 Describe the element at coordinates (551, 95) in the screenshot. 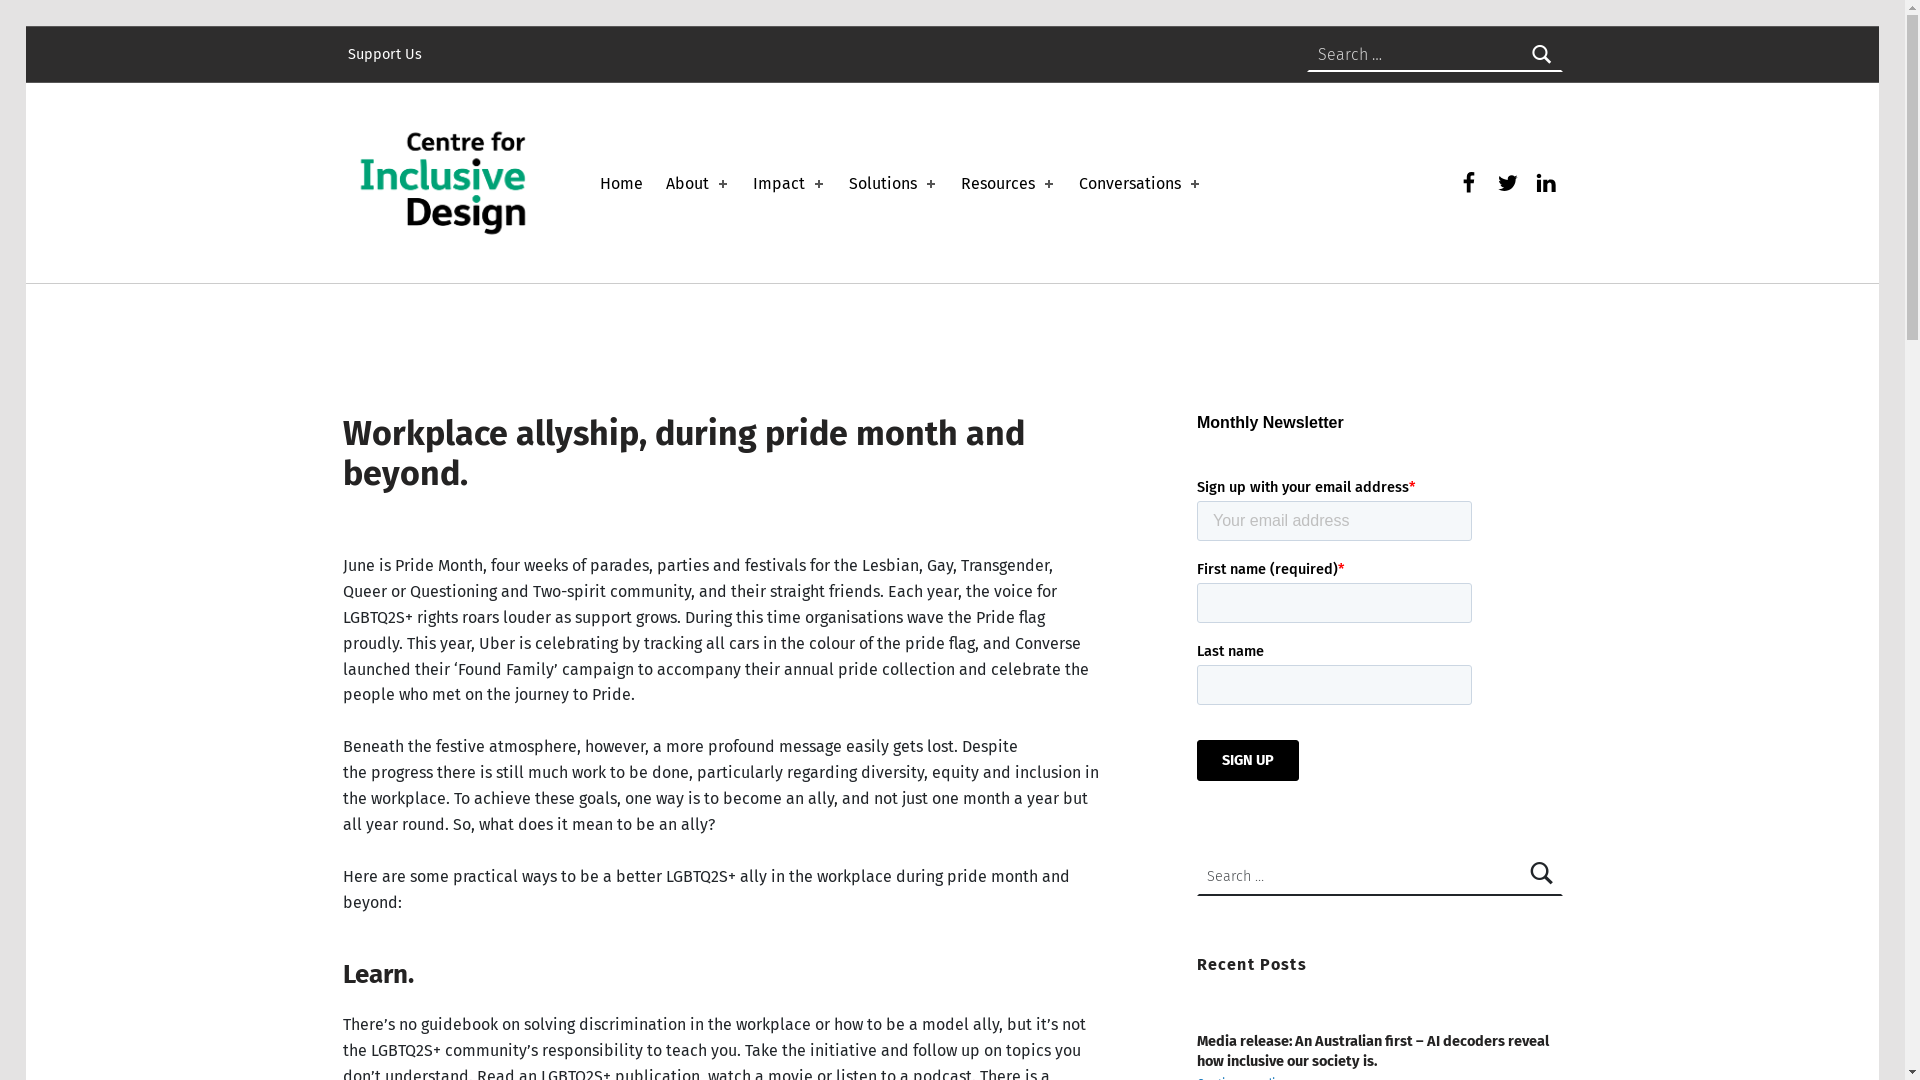

I see `Centre for Inclusive Design` at that location.